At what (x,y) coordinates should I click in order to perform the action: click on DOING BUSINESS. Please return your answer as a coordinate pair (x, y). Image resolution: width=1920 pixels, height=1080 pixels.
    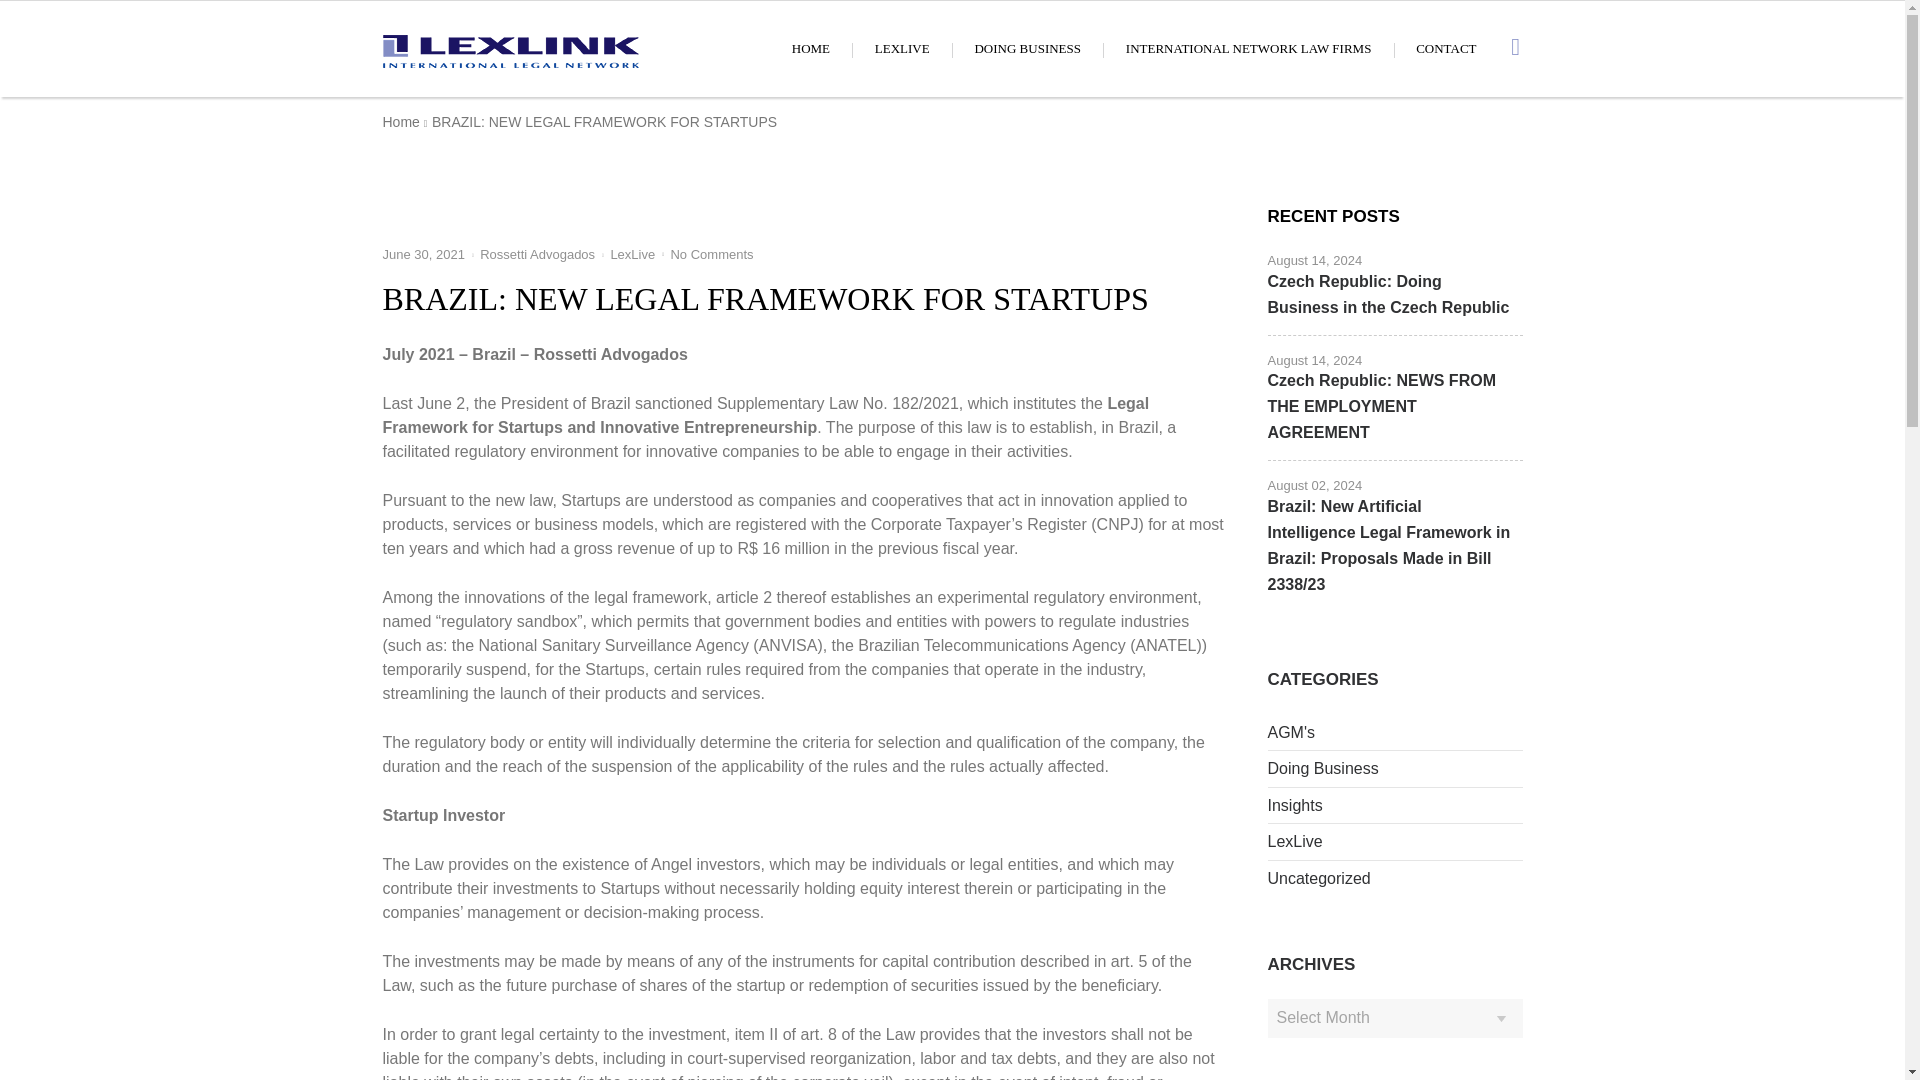
    Looking at the image, I should click on (1027, 48).